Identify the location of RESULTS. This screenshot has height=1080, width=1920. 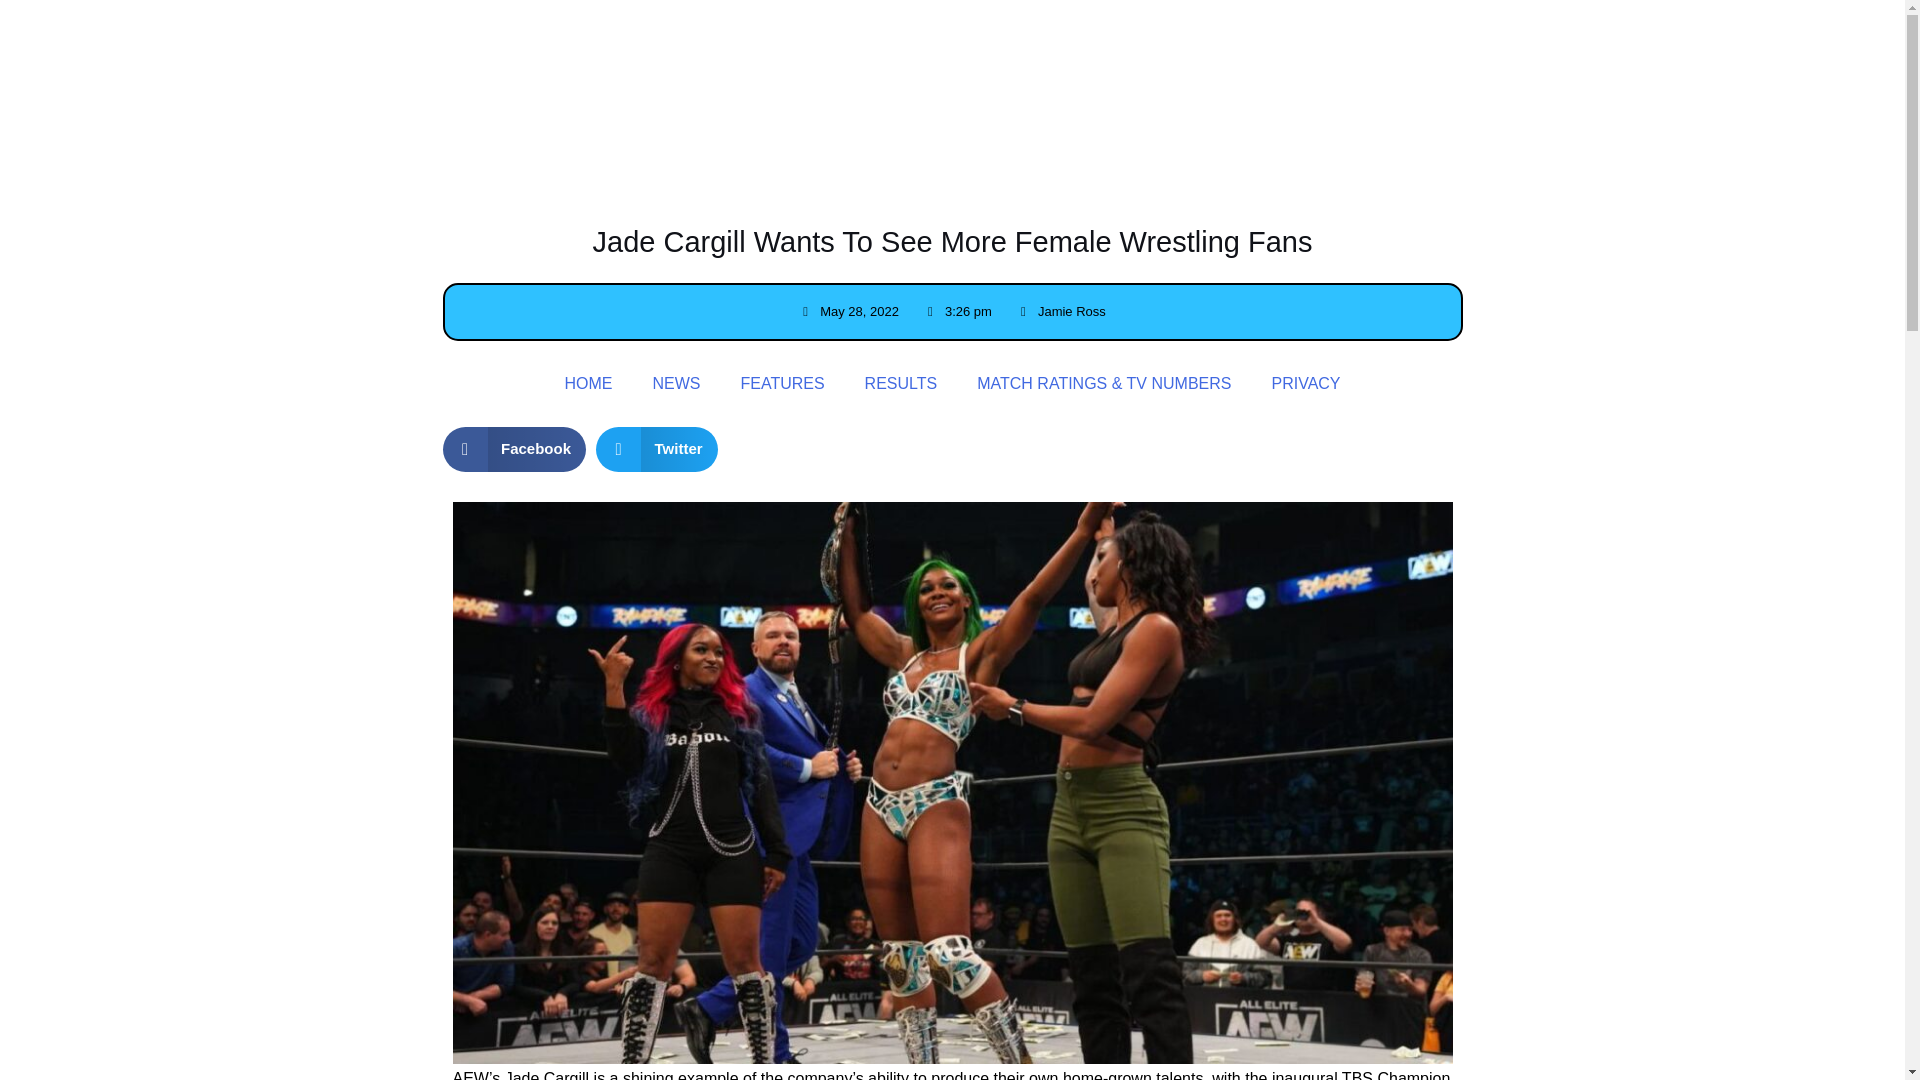
(1424, 55).